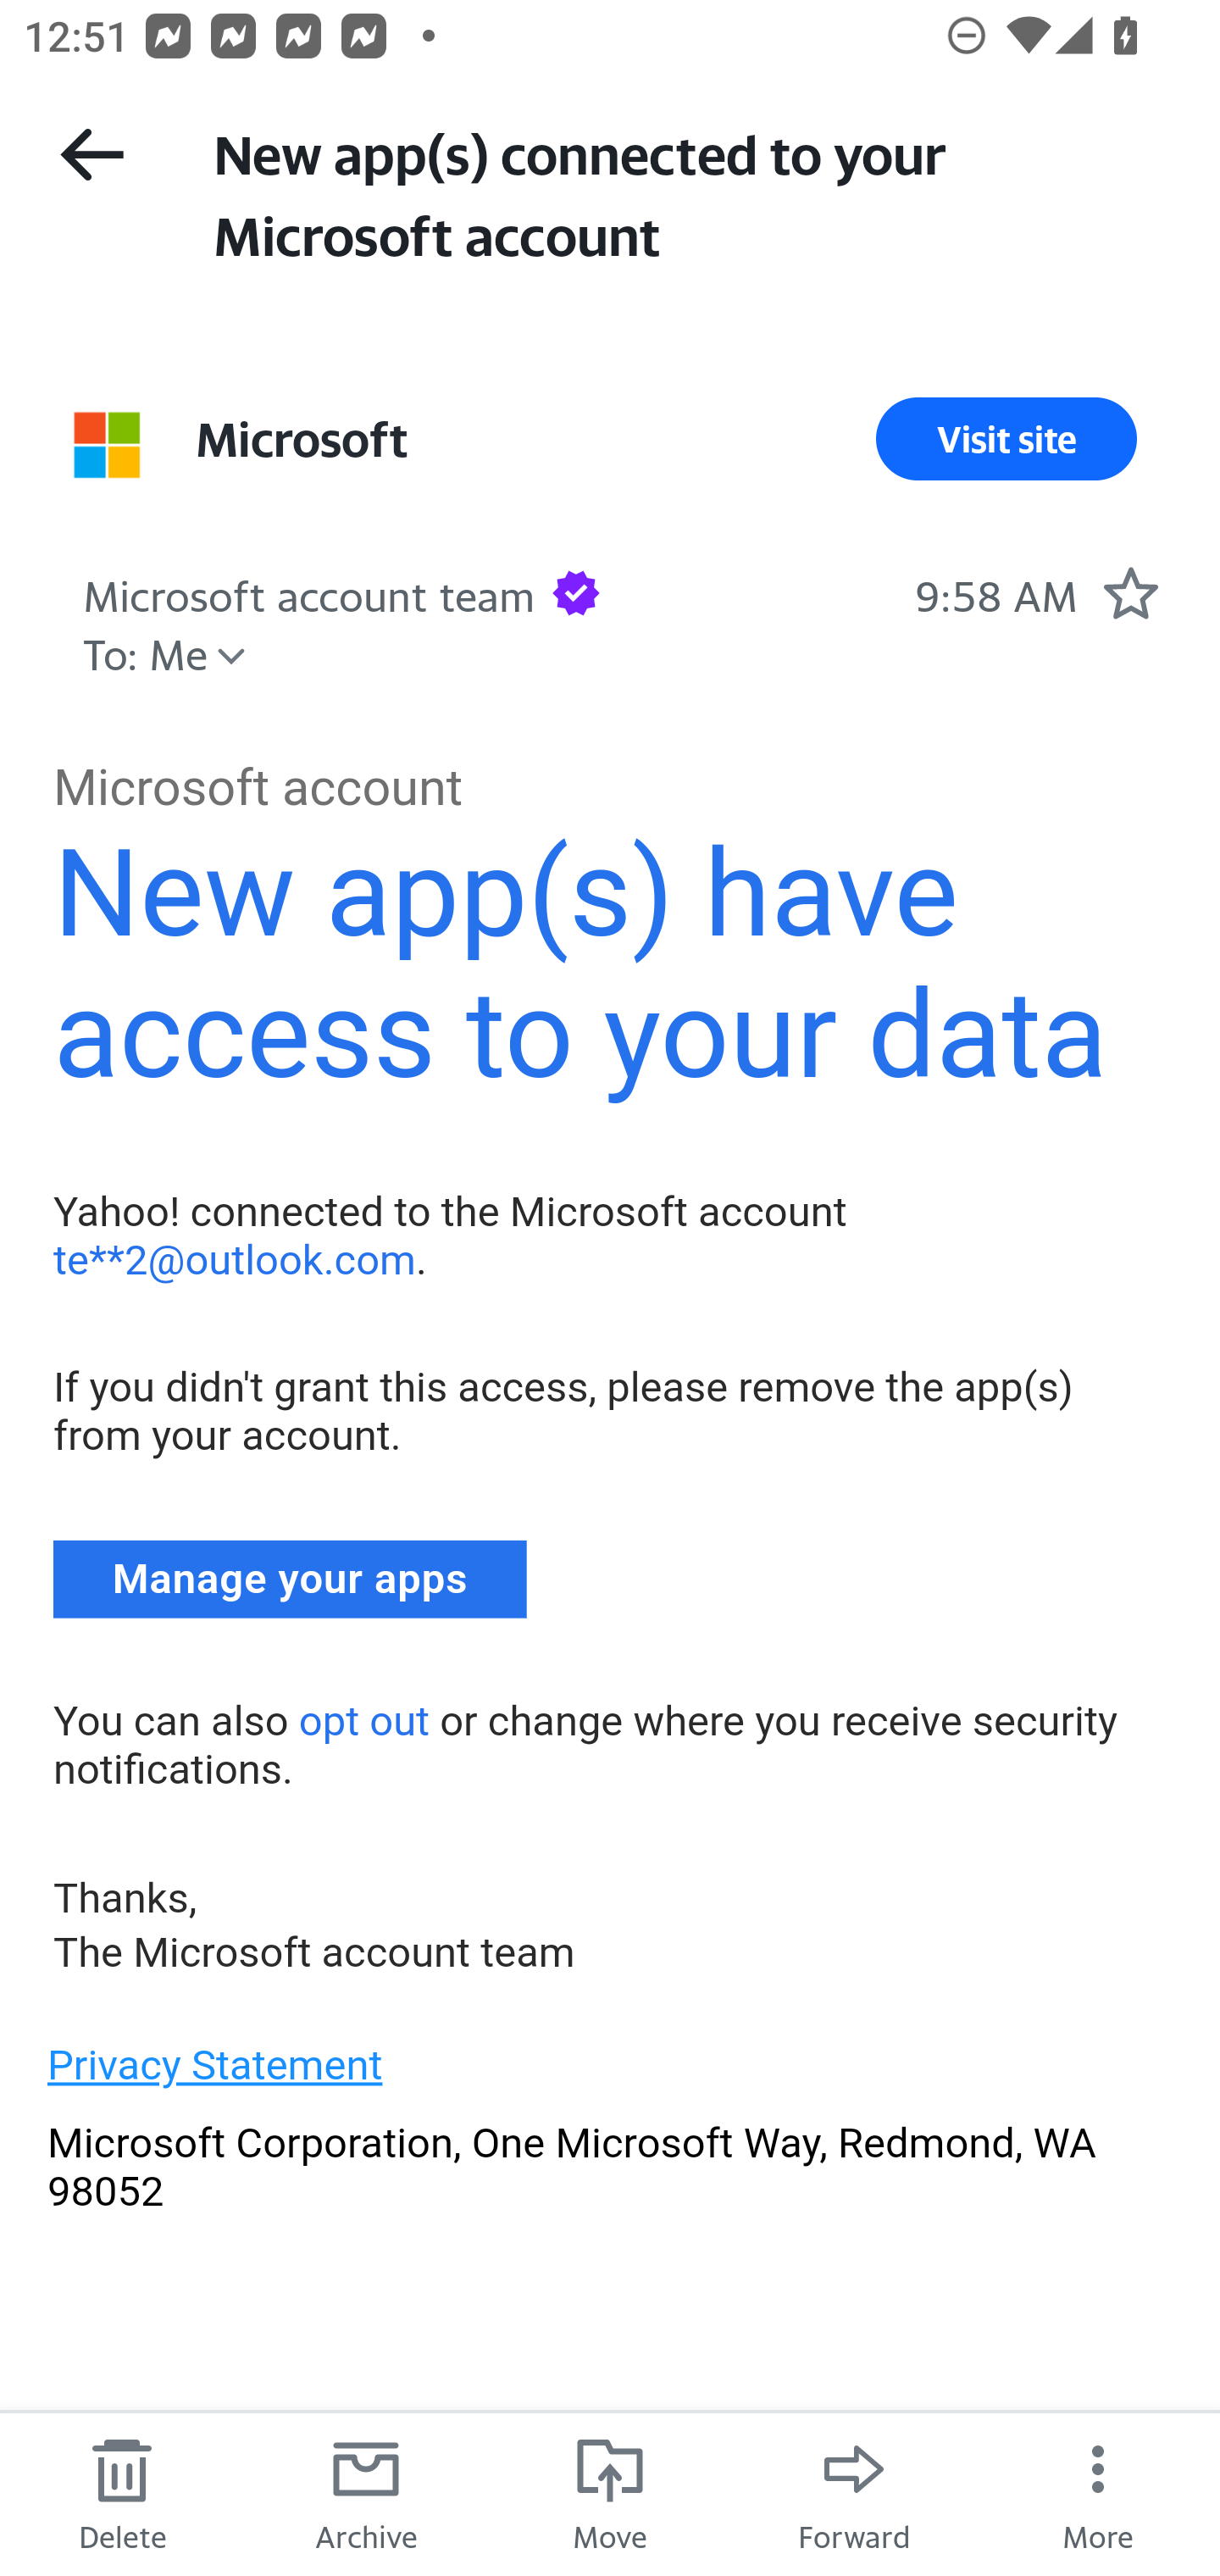  Describe the element at coordinates (234, 1259) in the screenshot. I see `te**2@outlook.com` at that location.